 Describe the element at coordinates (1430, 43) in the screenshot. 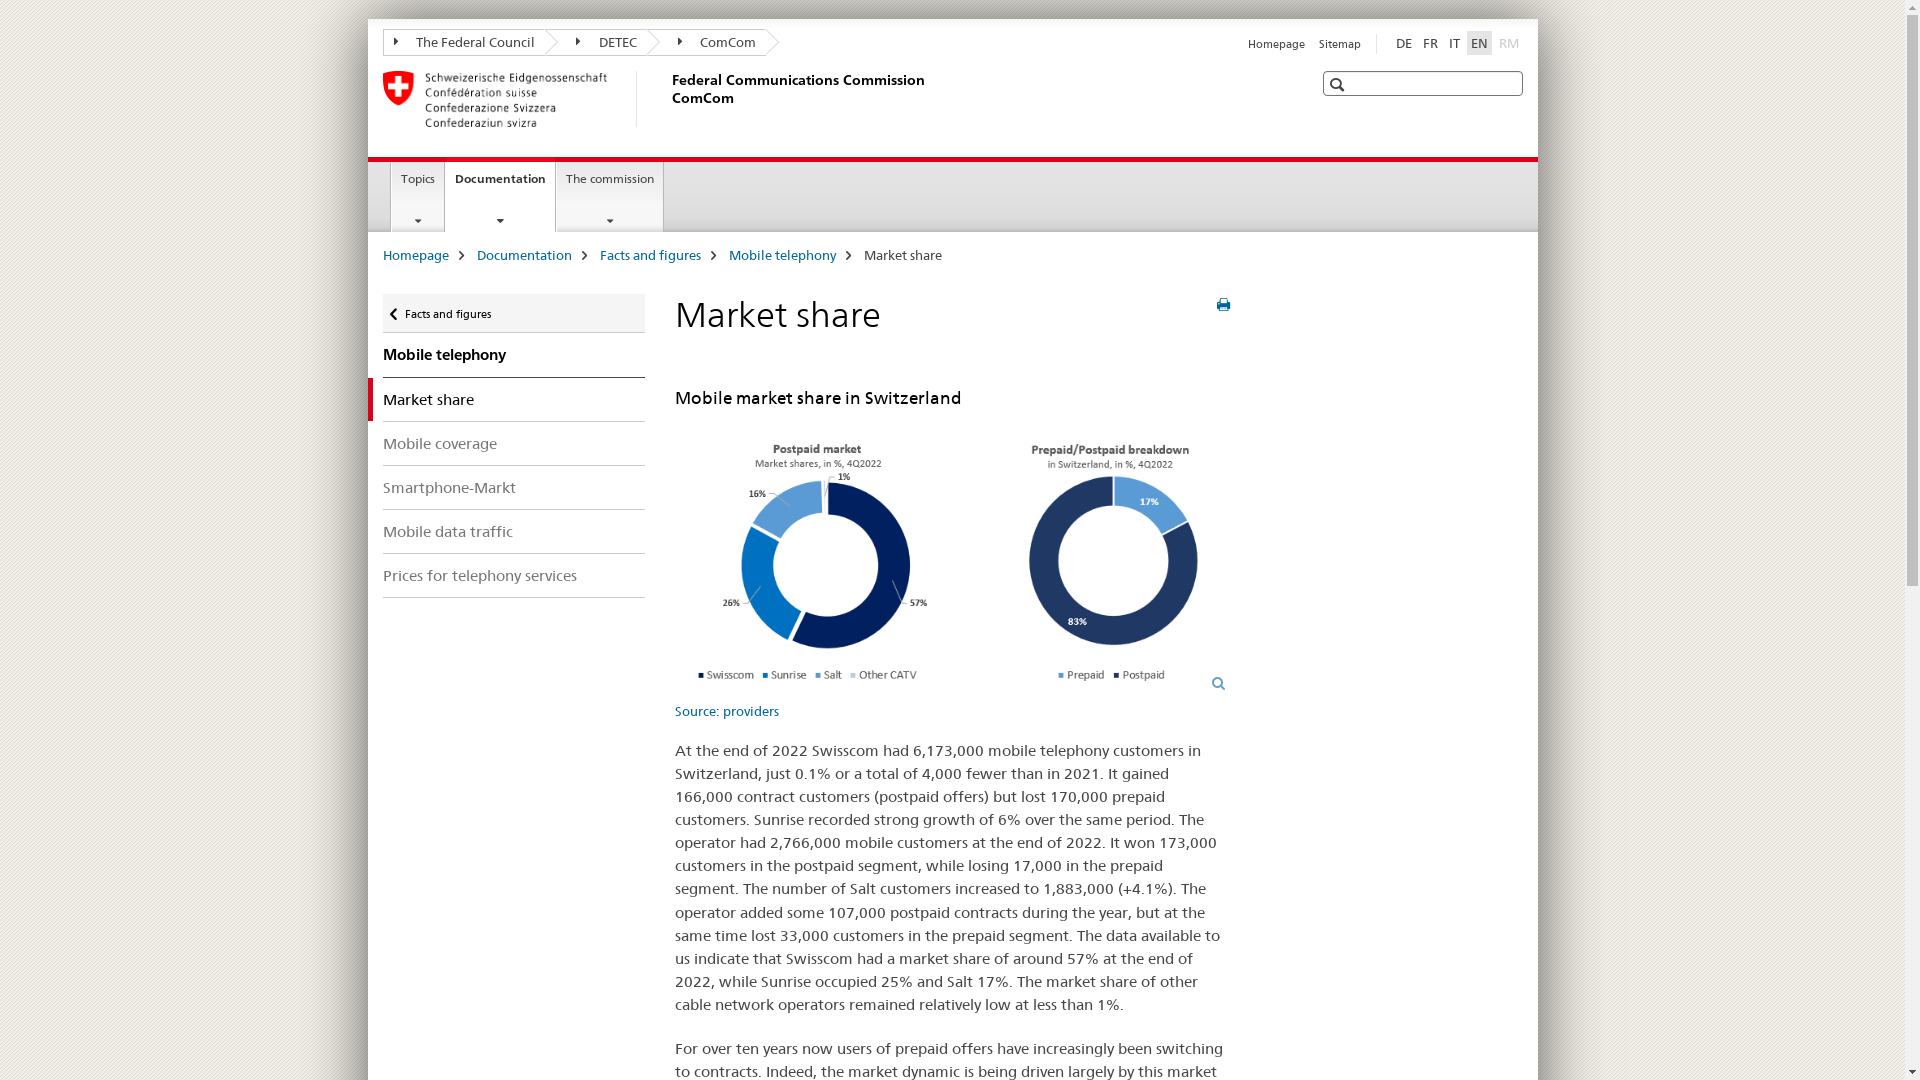

I see `FR` at that location.